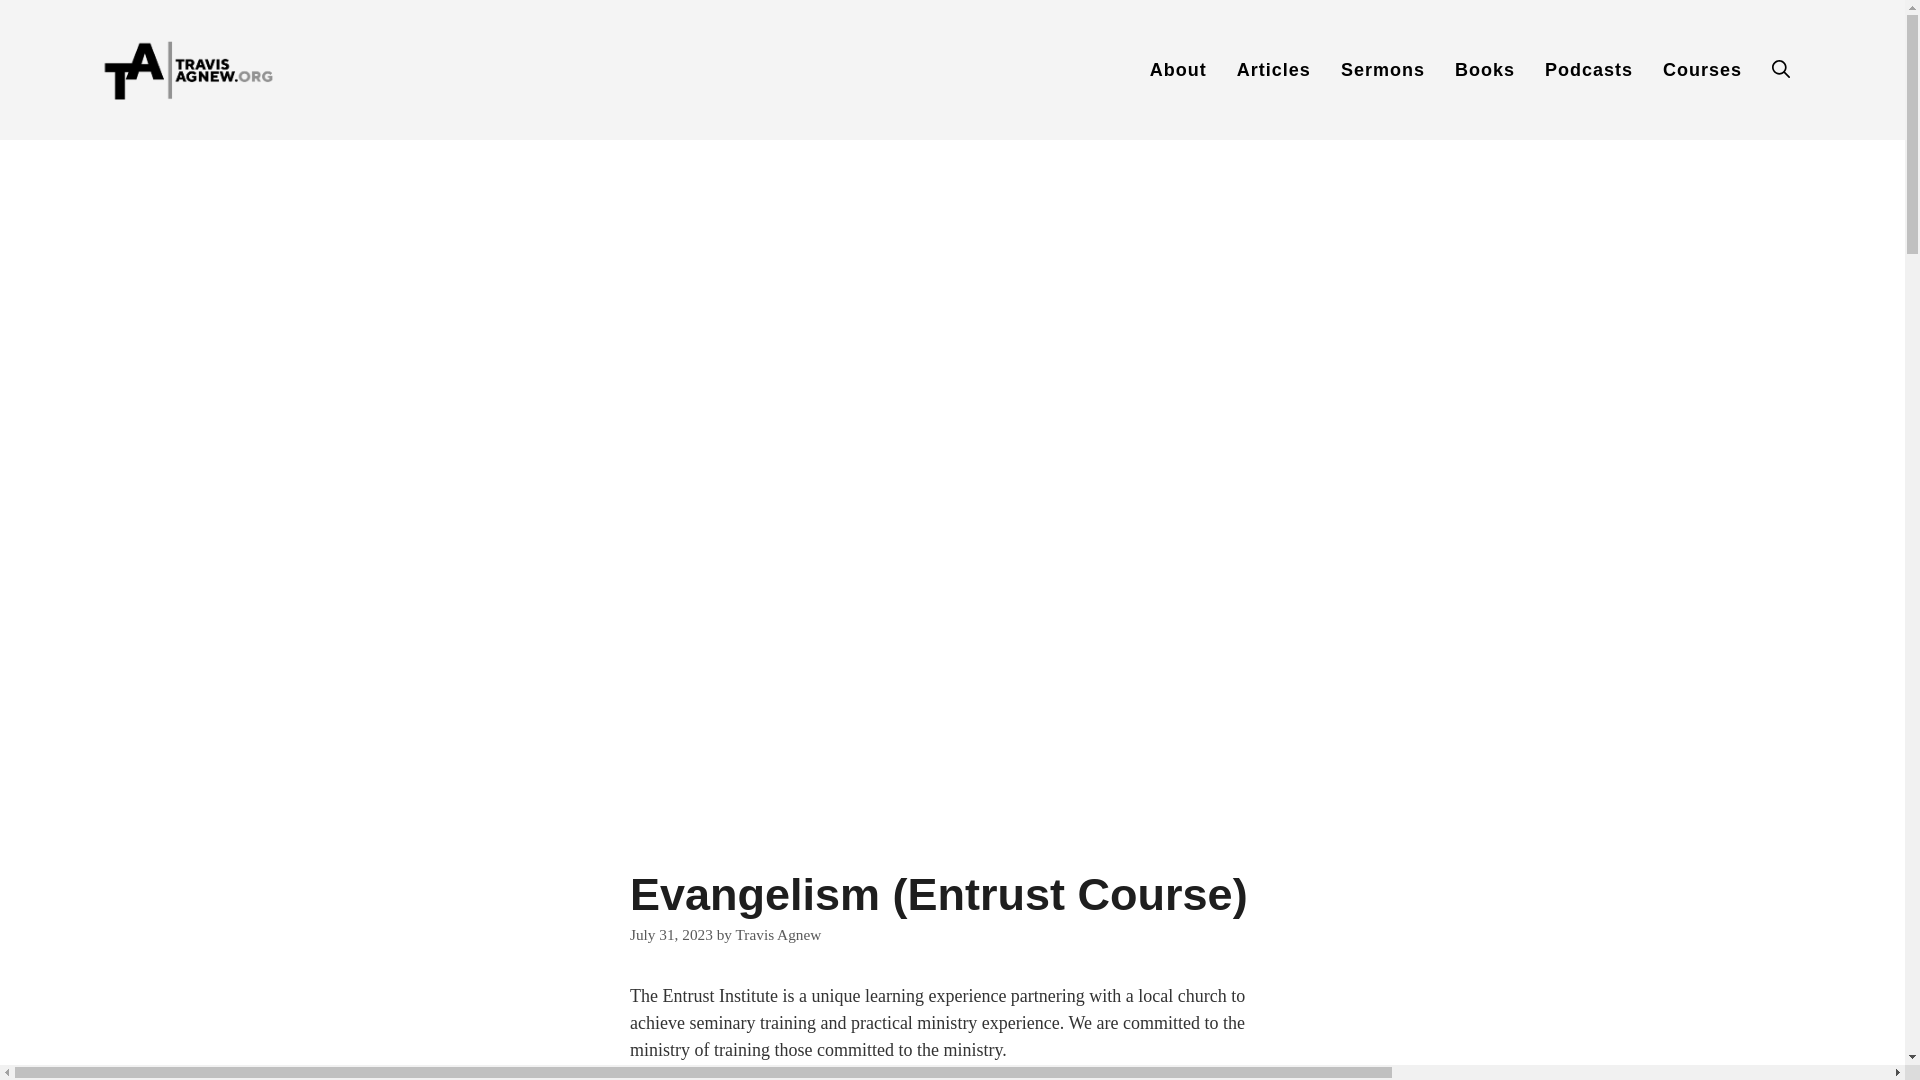 Image resolution: width=1920 pixels, height=1080 pixels. I want to click on Podcasts, so click(1588, 70).